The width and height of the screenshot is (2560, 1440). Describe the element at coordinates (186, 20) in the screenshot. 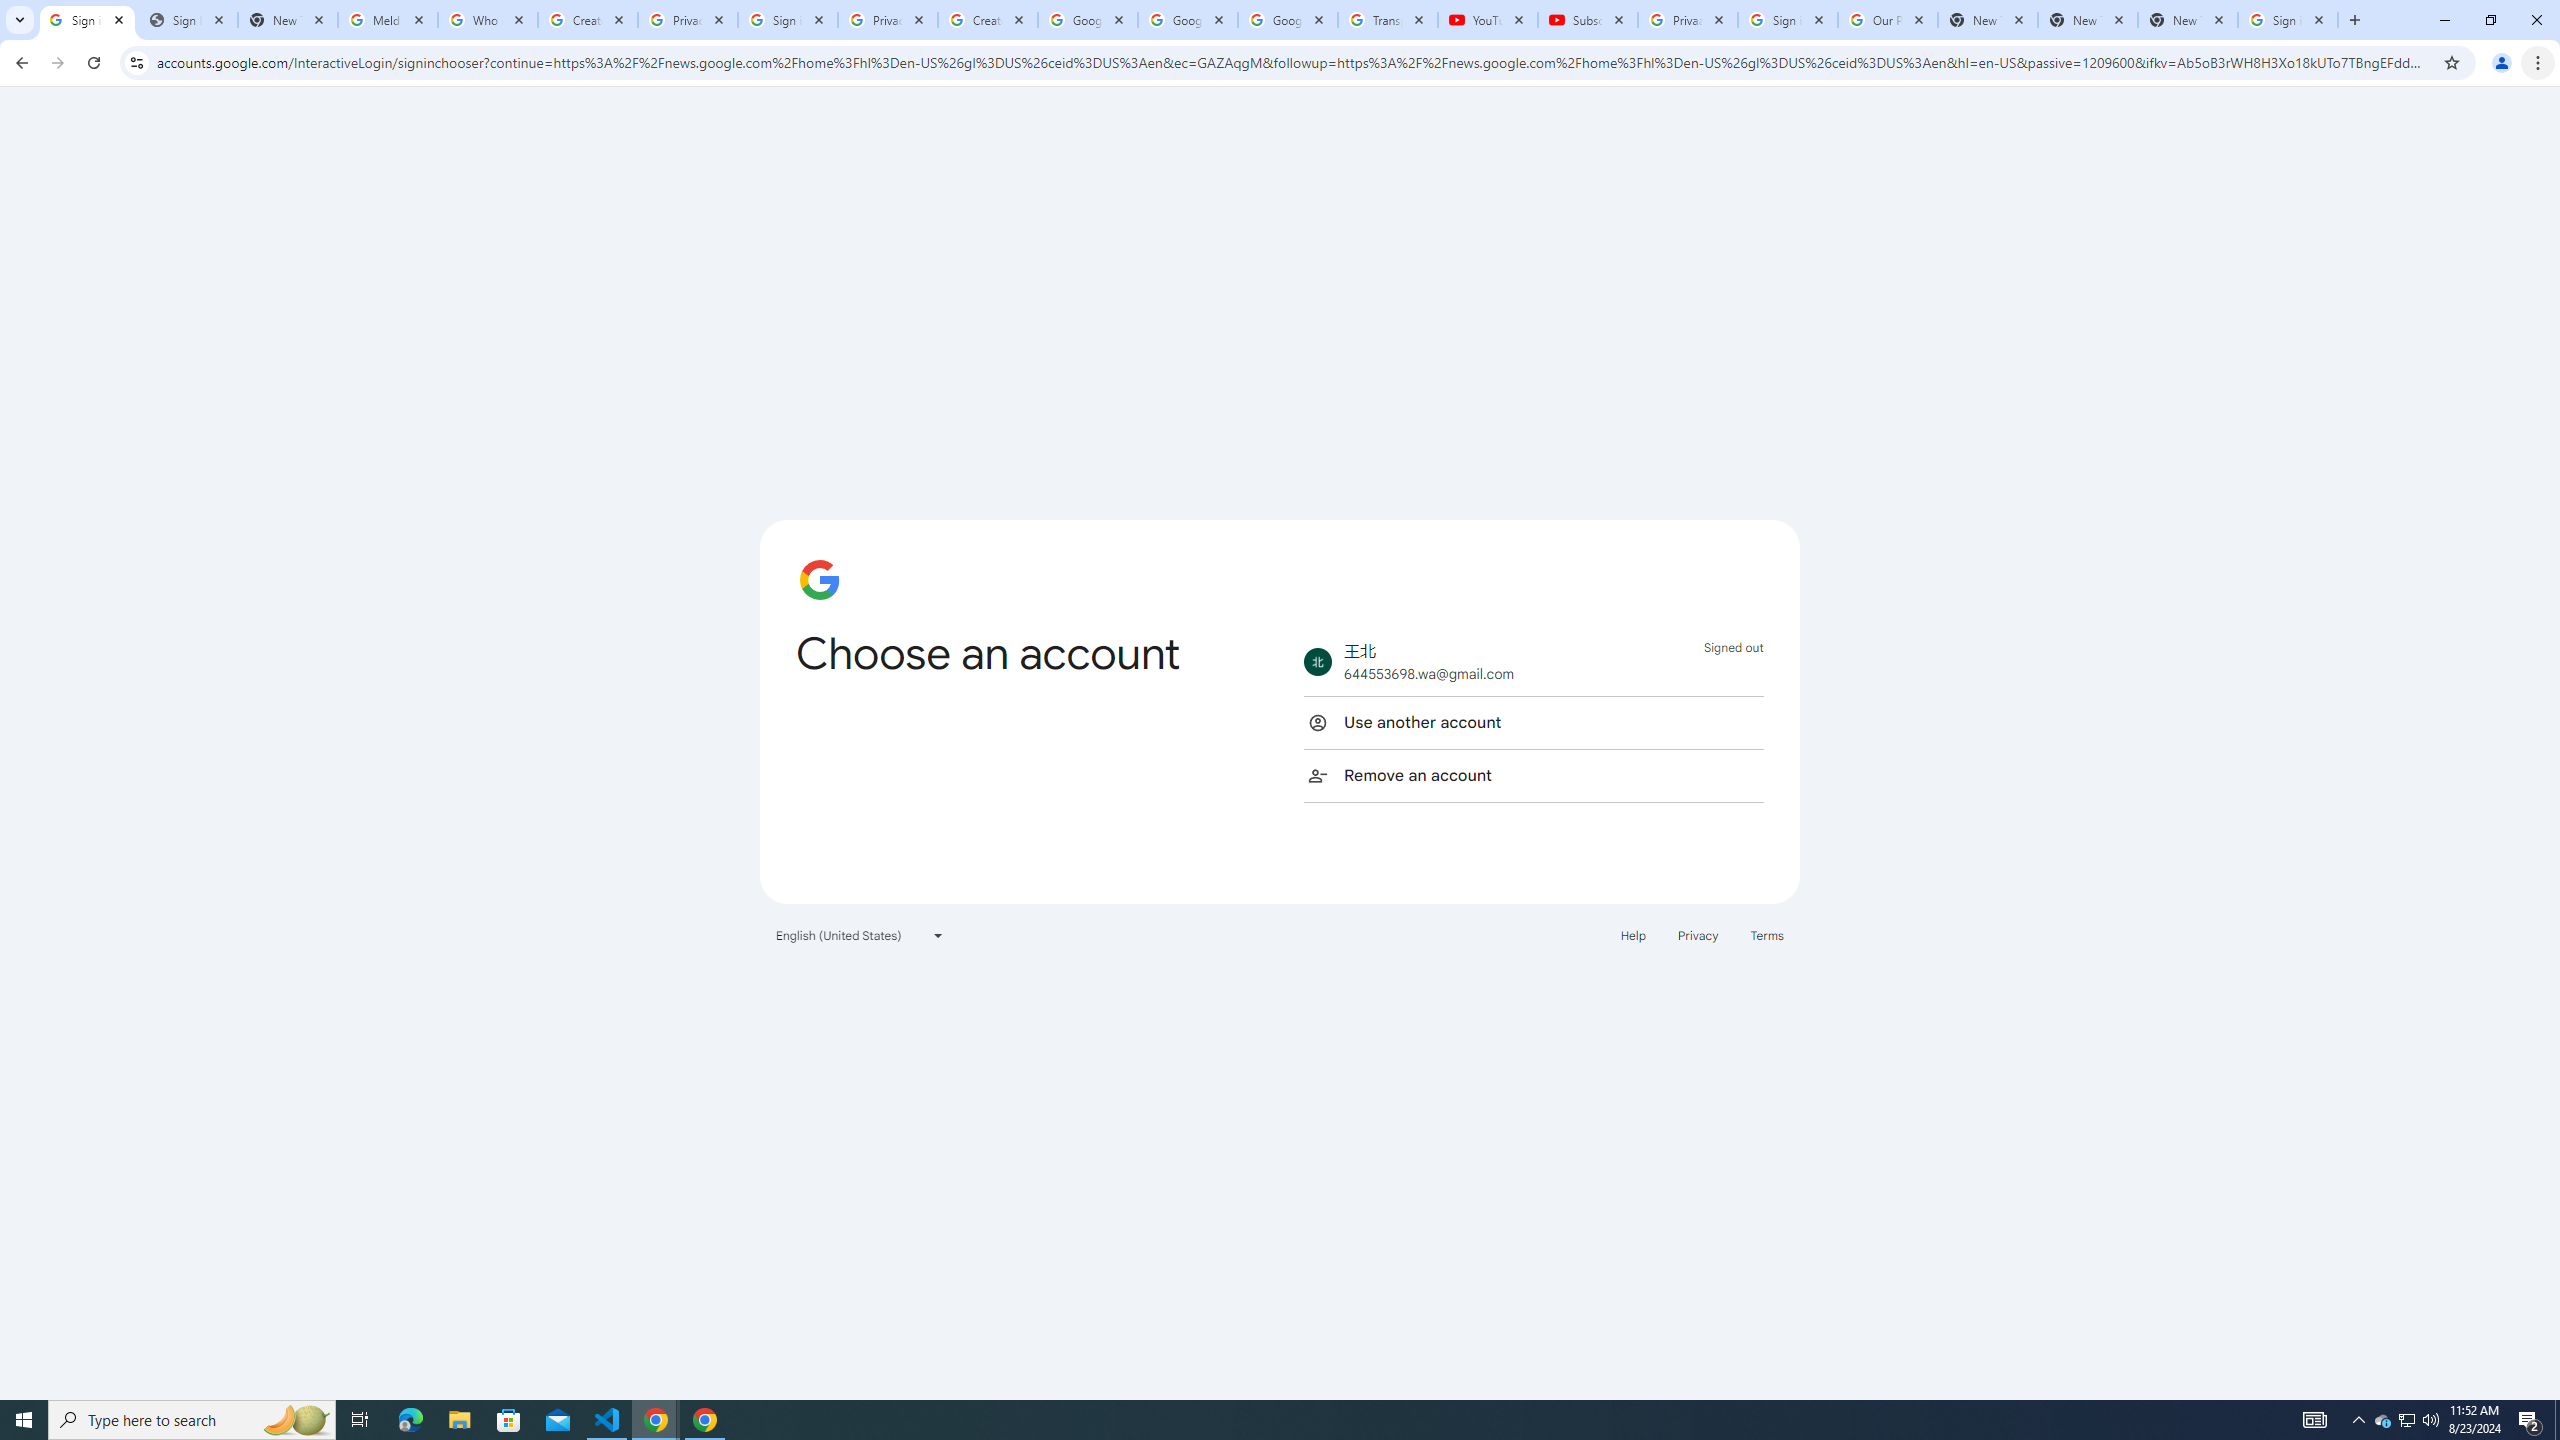

I see `Sign In - USA TODAY` at that location.